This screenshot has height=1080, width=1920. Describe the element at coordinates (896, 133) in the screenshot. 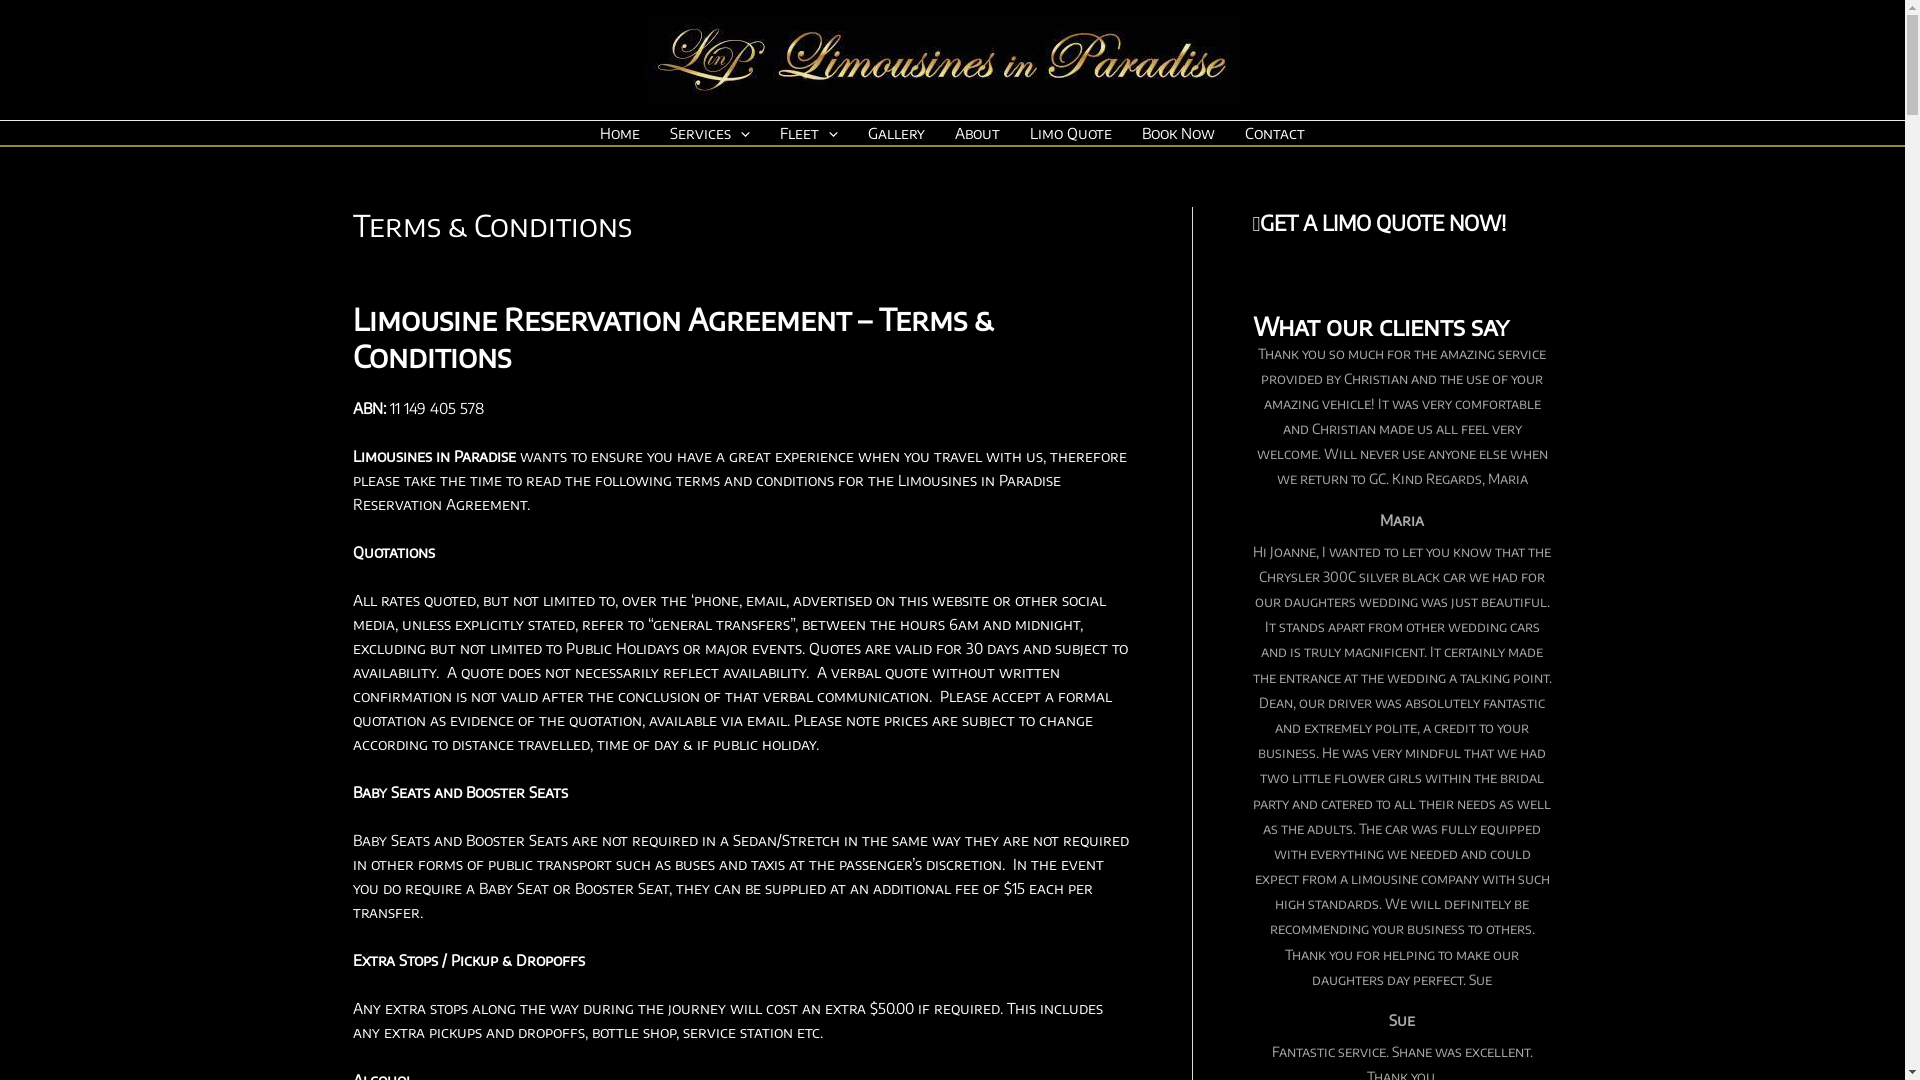

I see `Gallery` at that location.